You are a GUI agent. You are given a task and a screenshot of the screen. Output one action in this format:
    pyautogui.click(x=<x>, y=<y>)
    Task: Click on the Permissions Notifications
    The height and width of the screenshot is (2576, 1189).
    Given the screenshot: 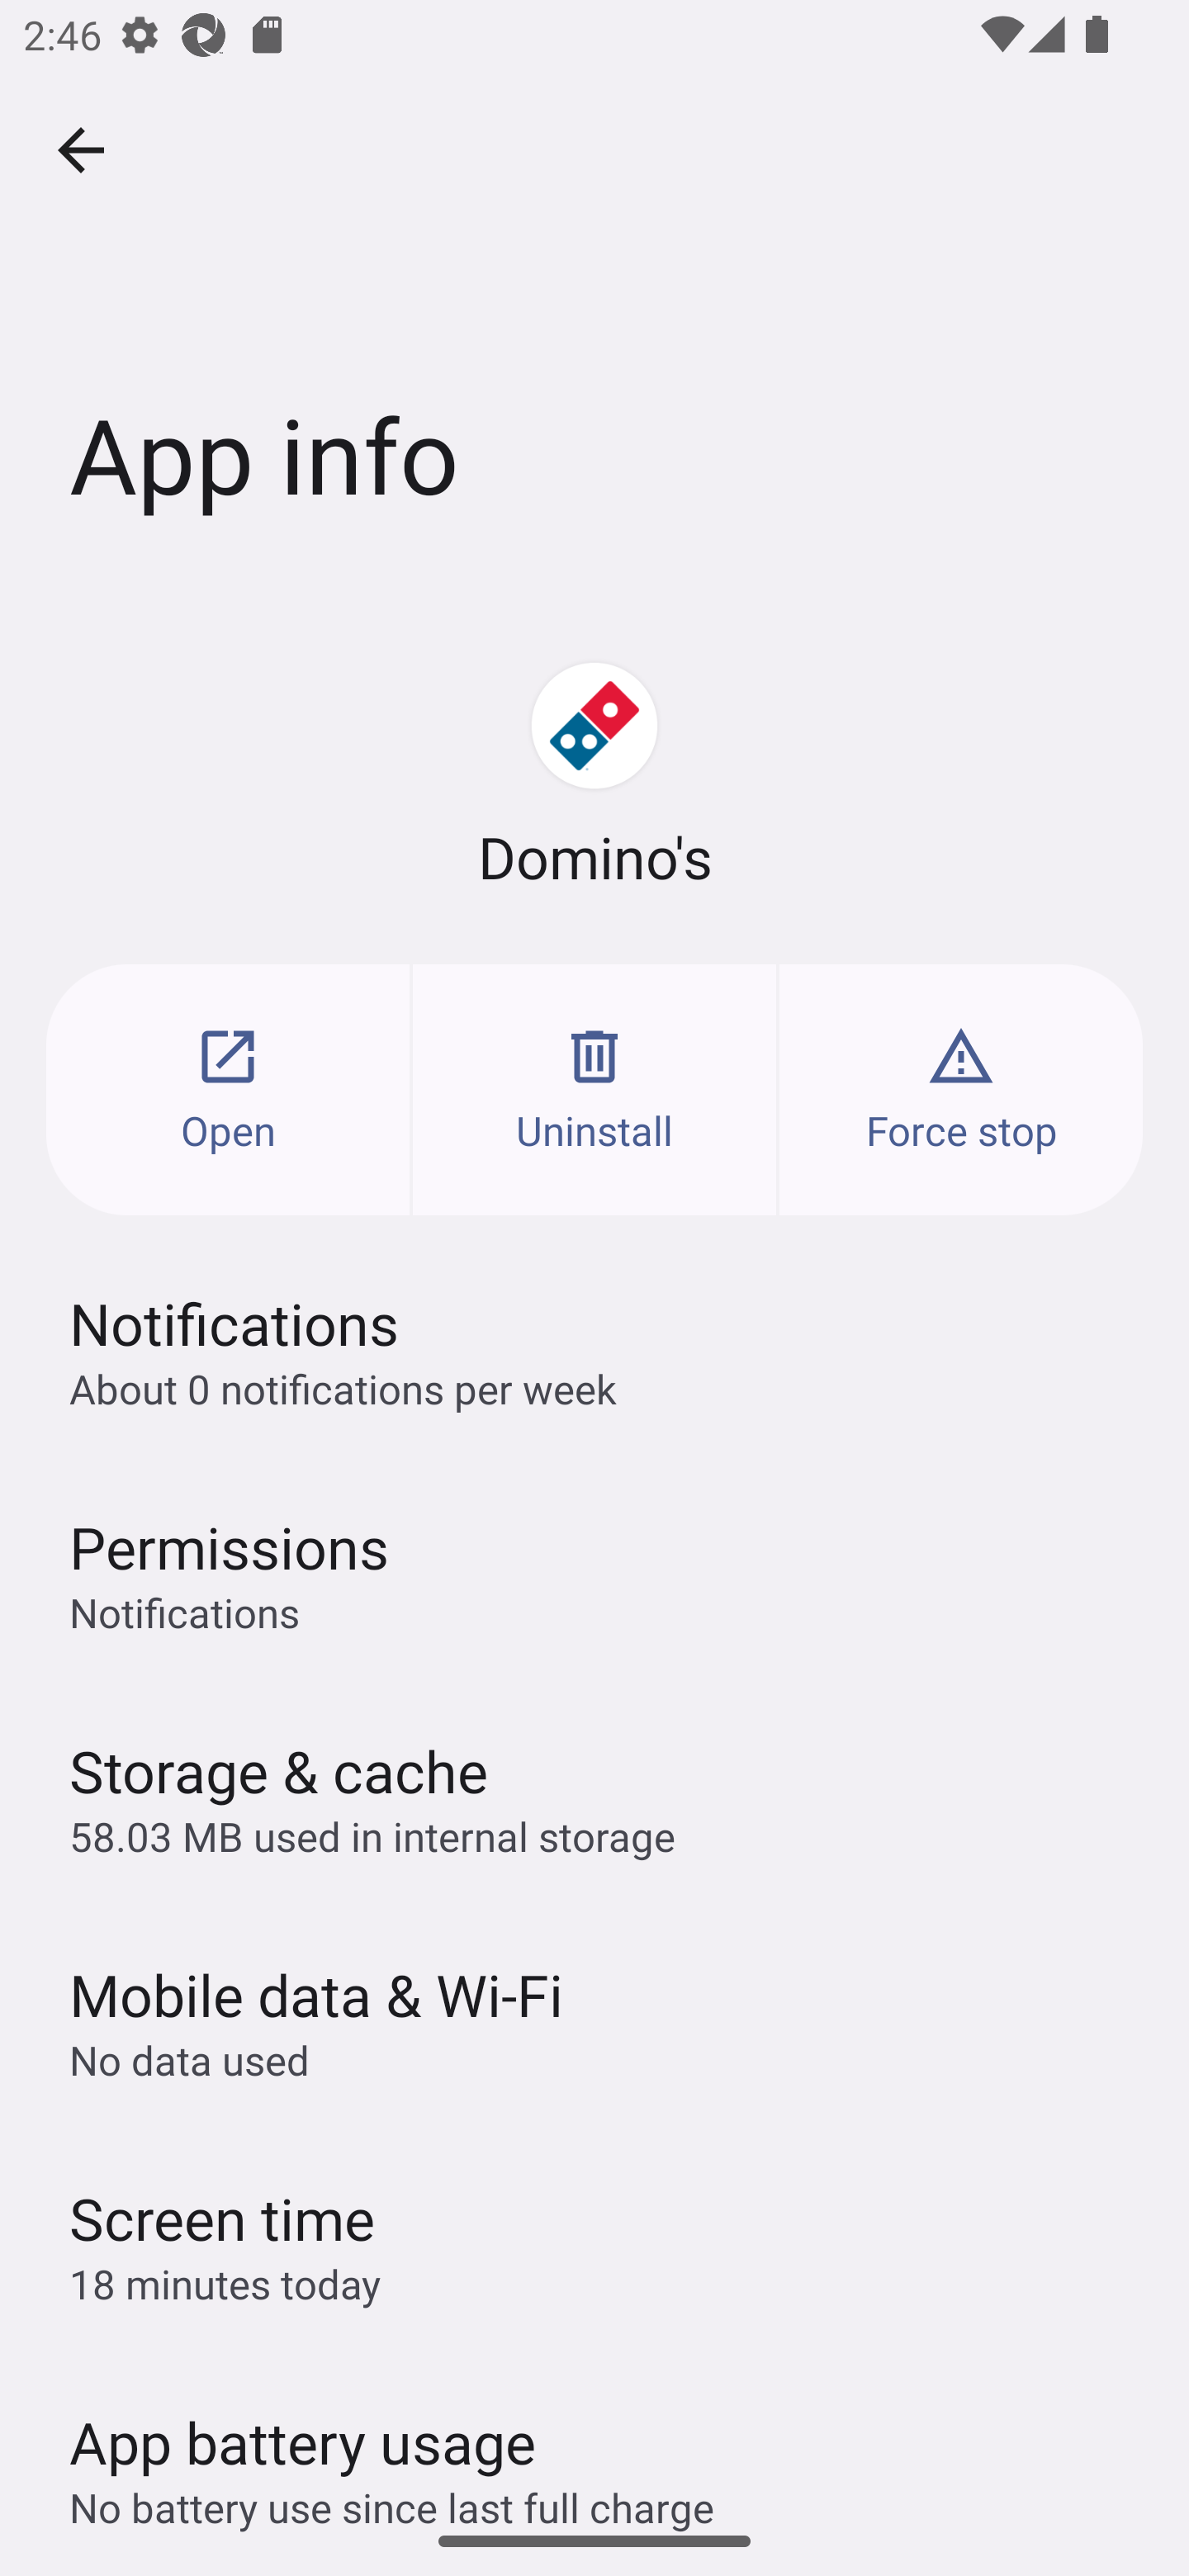 What is the action you would take?
    pyautogui.click(x=594, y=1574)
    